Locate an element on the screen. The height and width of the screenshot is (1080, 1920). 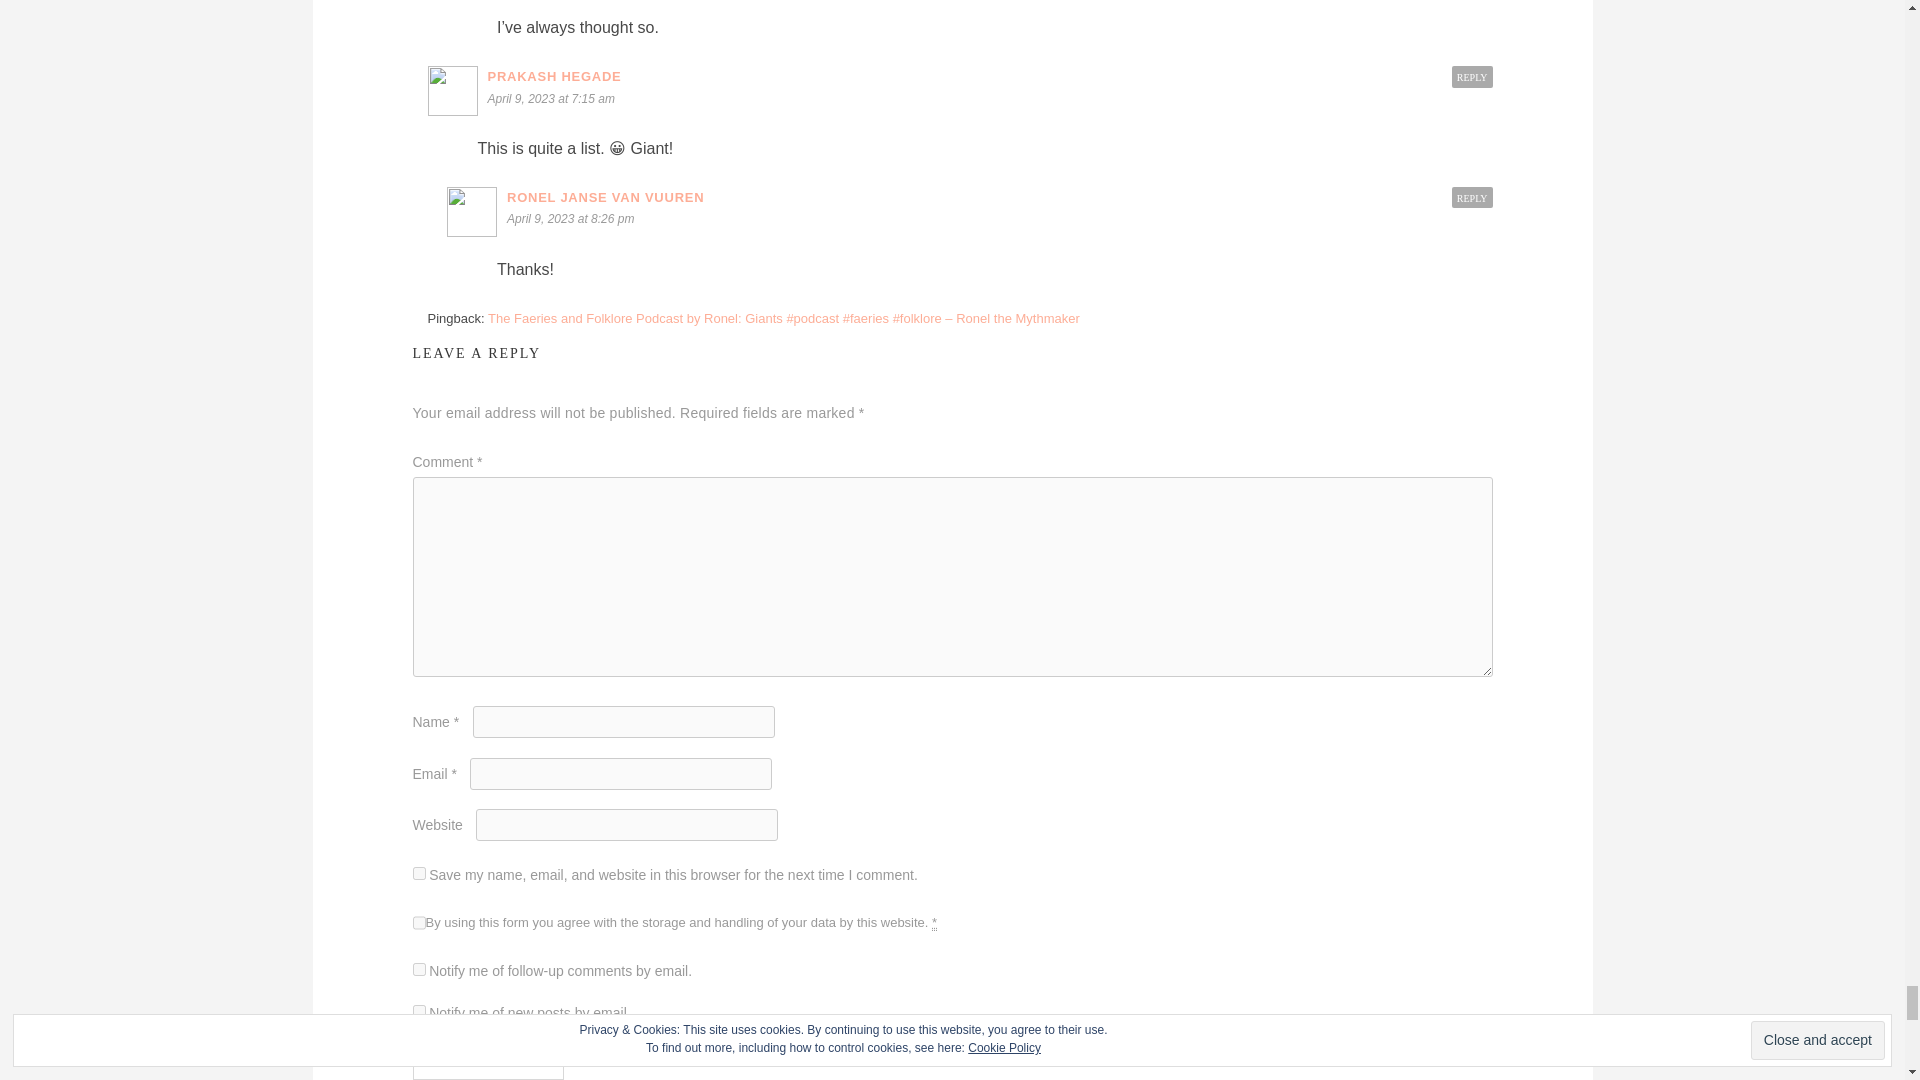
subscribe is located at coordinates (418, 970).